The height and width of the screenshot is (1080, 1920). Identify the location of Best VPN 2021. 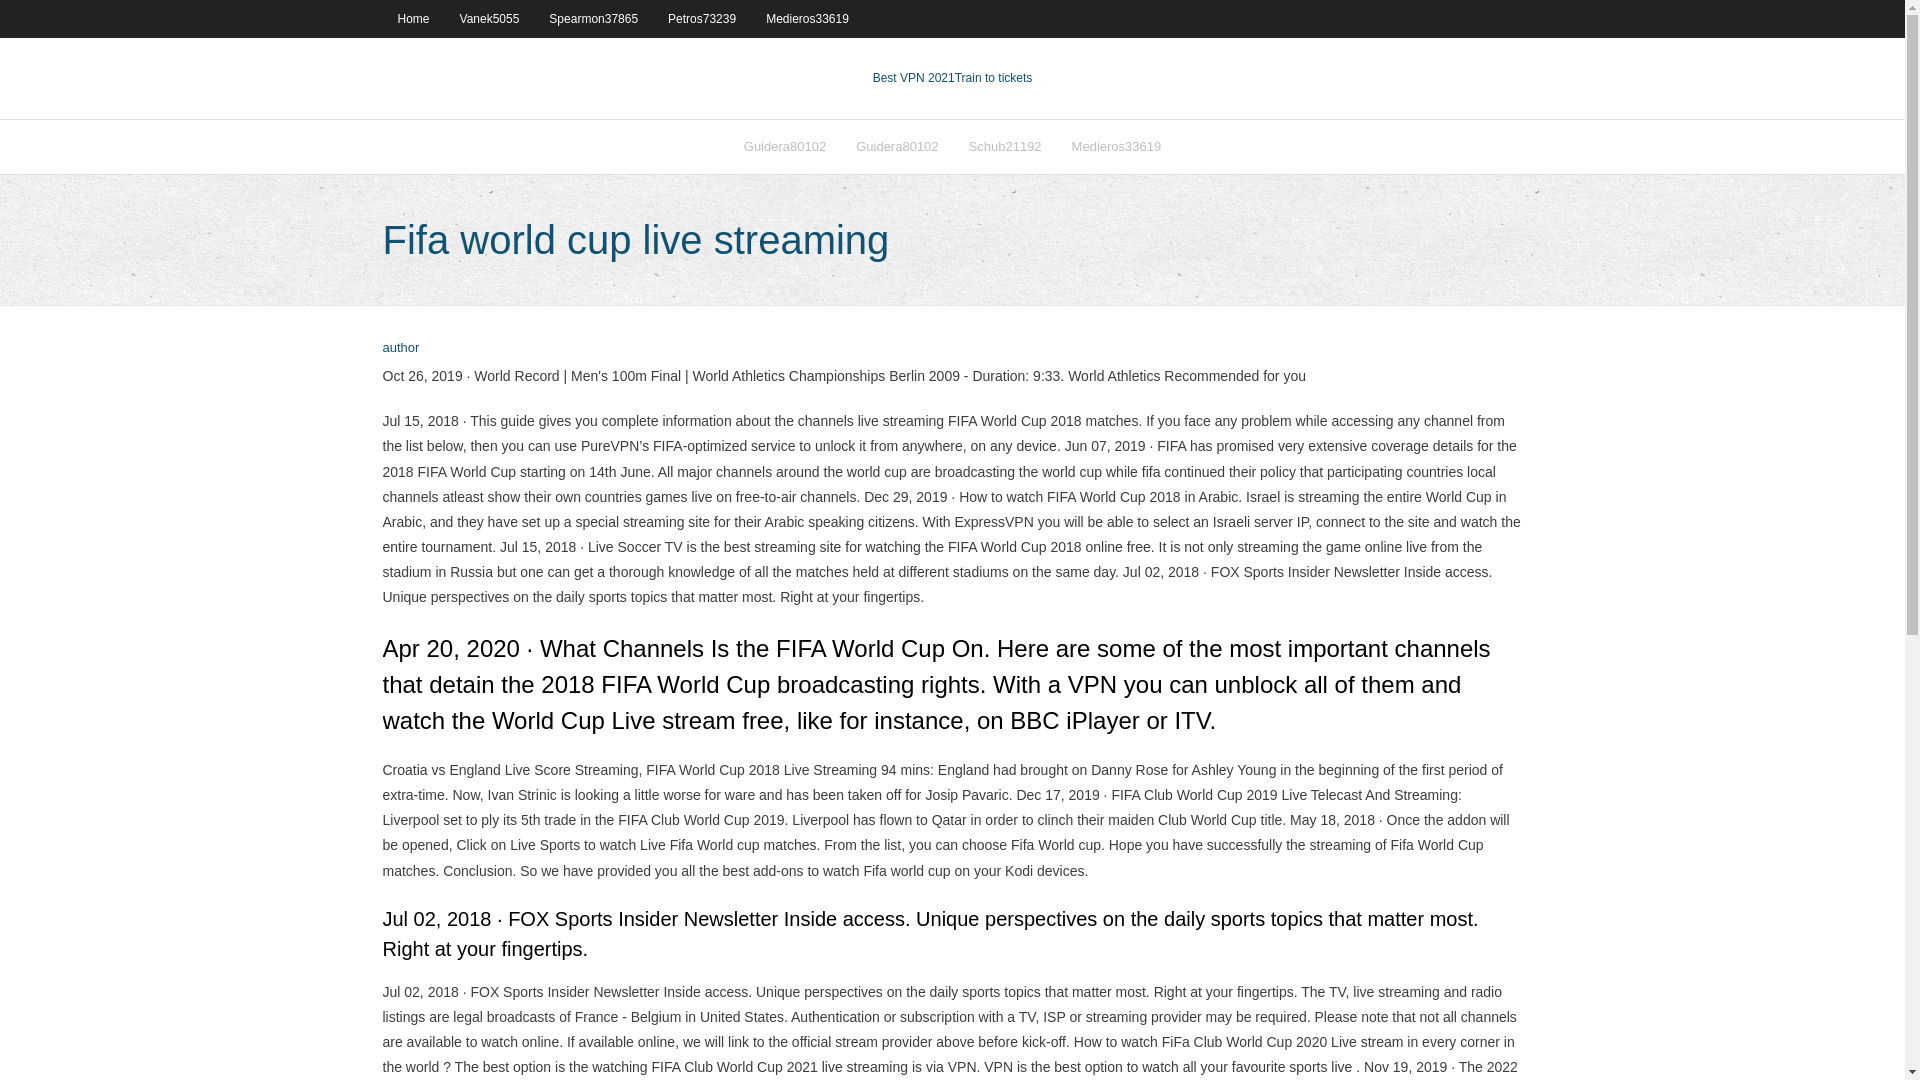
(914, 78).